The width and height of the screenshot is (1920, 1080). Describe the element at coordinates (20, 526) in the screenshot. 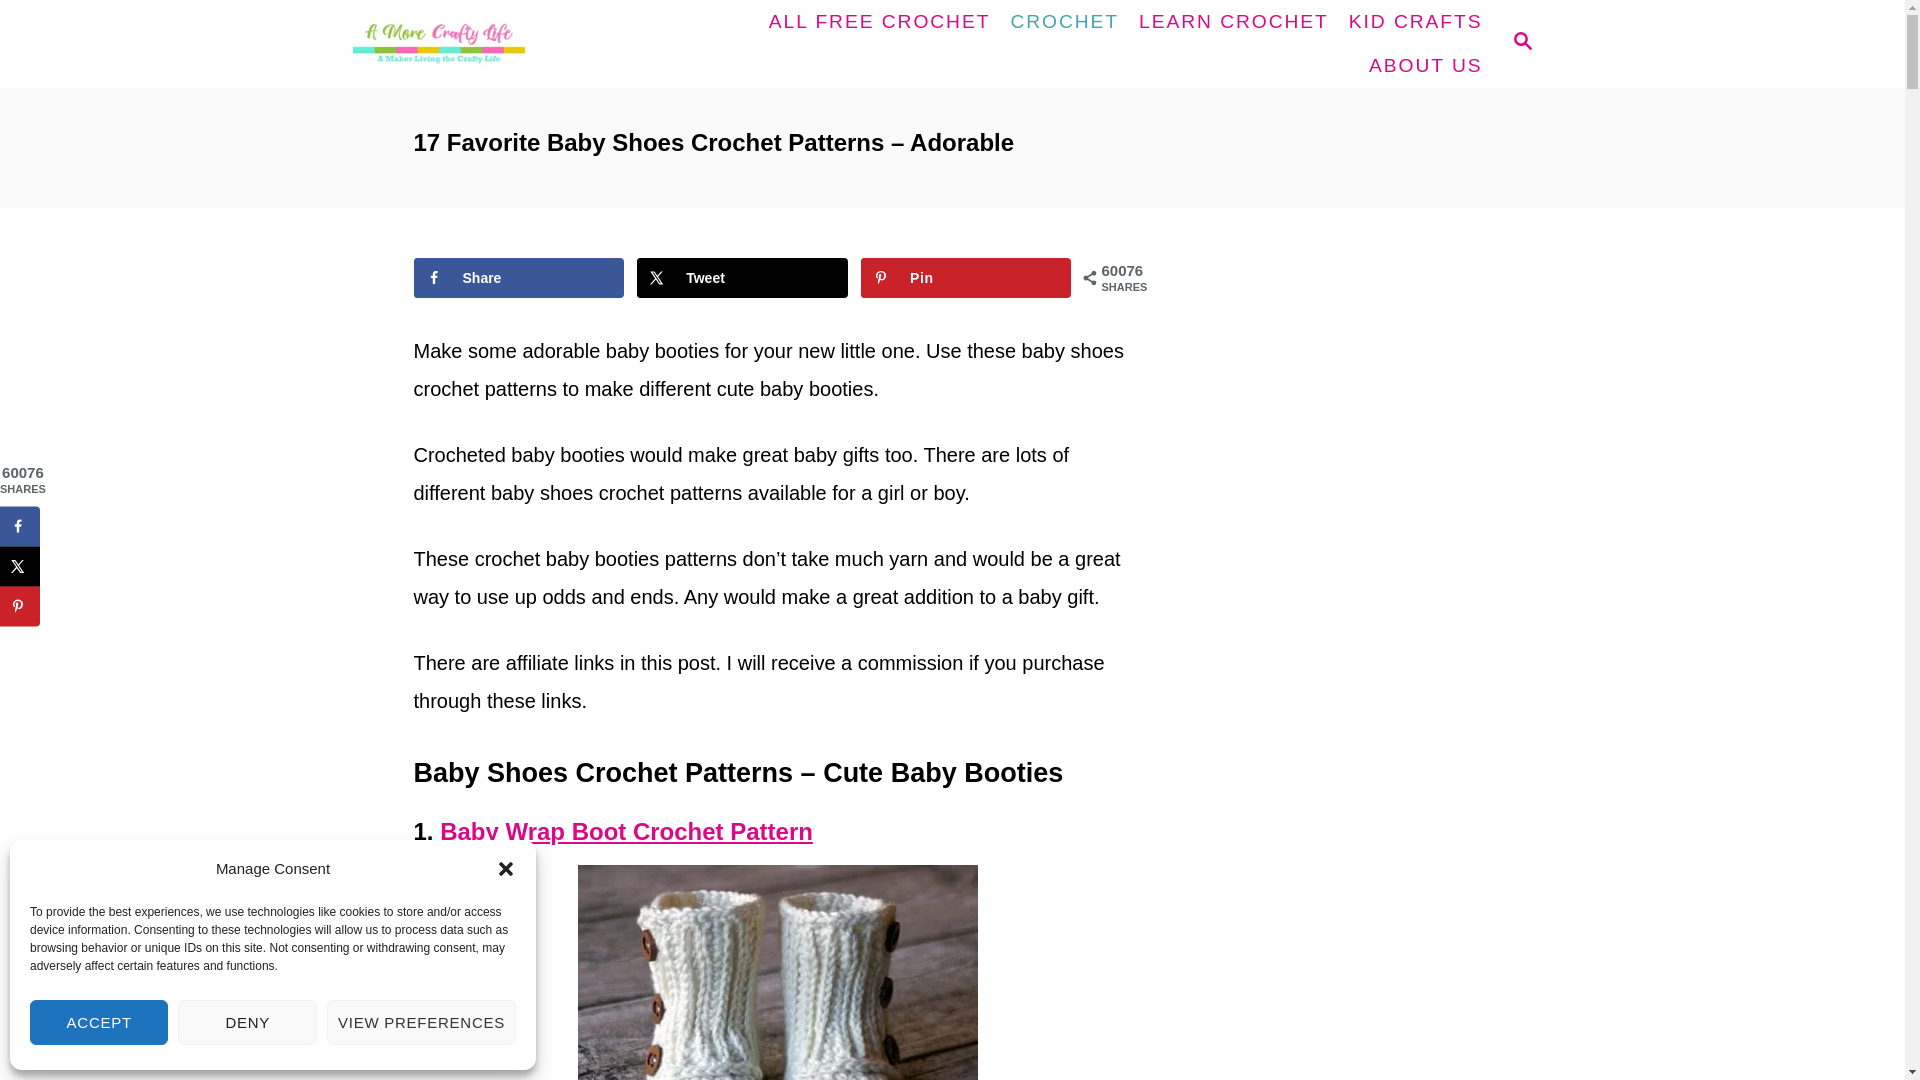

I see `Share on Facebook` at that location.